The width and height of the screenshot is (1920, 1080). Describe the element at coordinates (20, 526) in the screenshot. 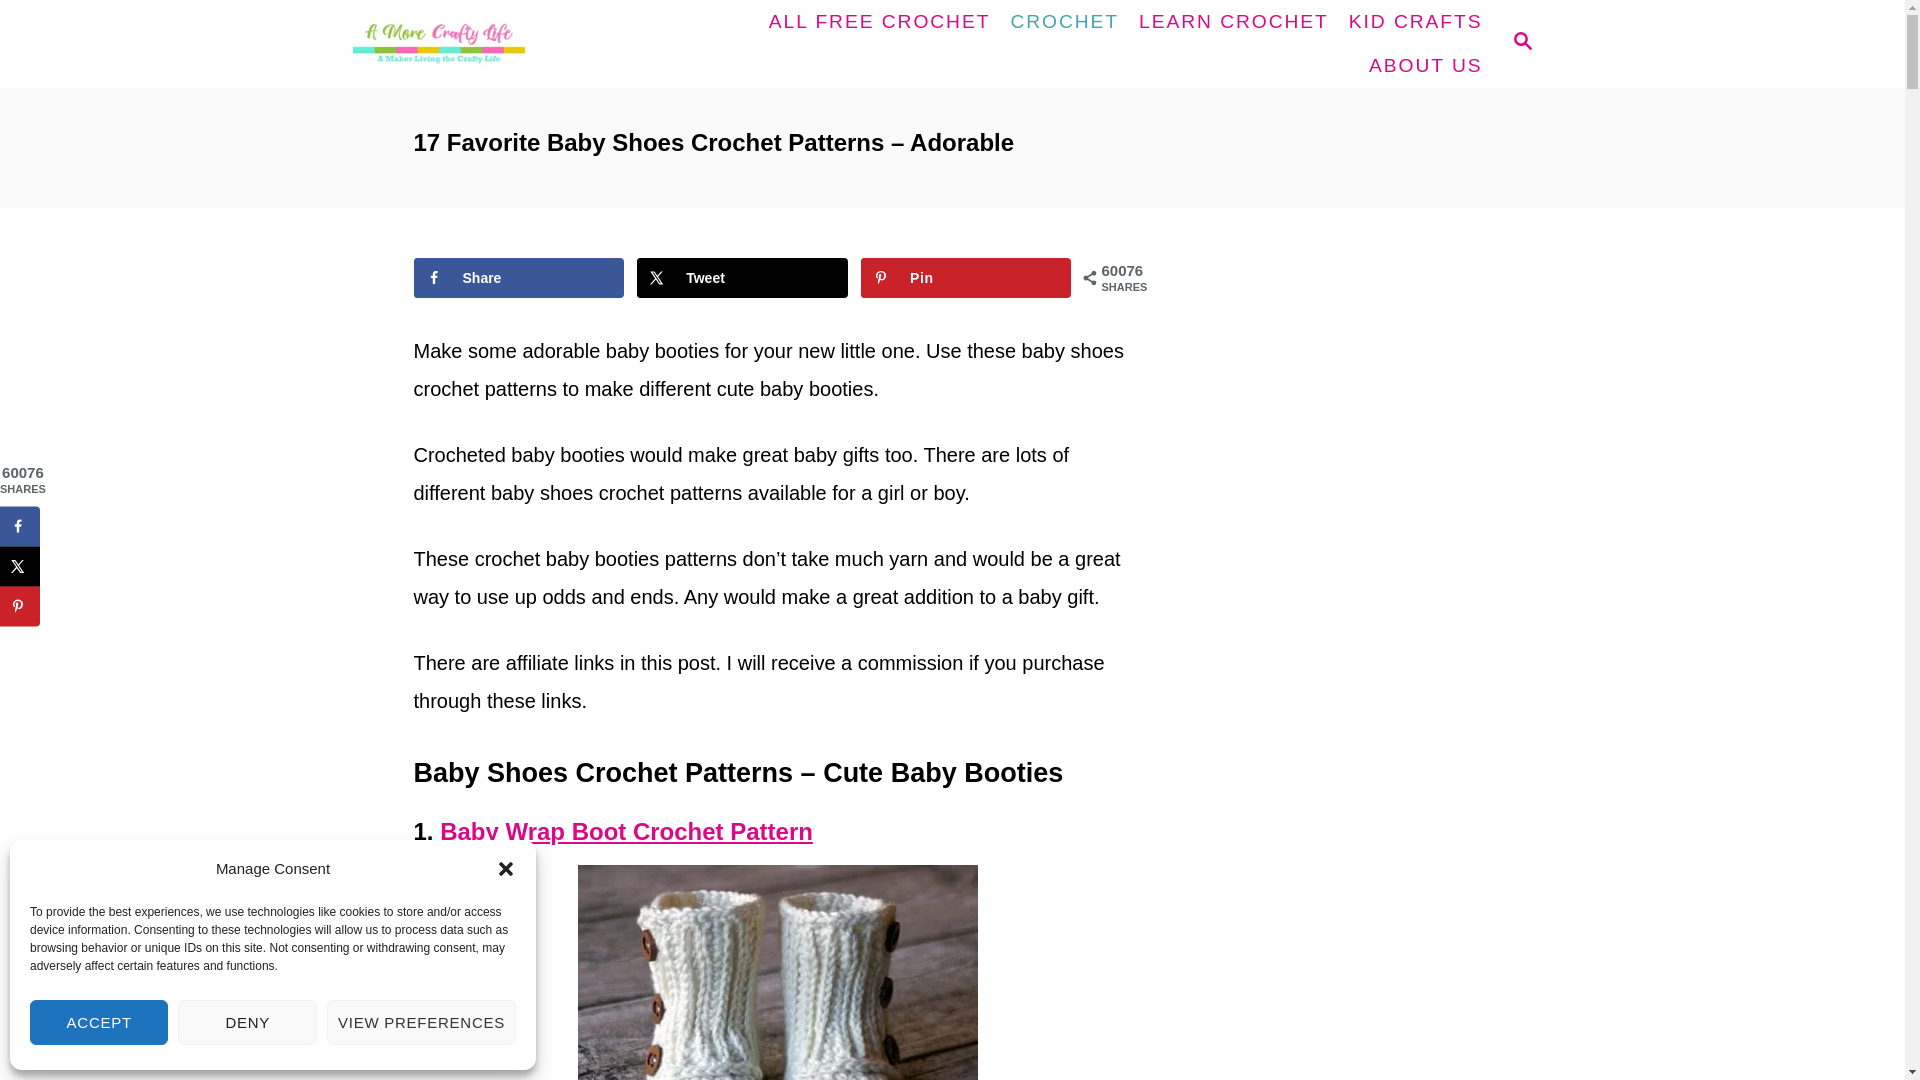

I see `Share on Facebook` at that location.